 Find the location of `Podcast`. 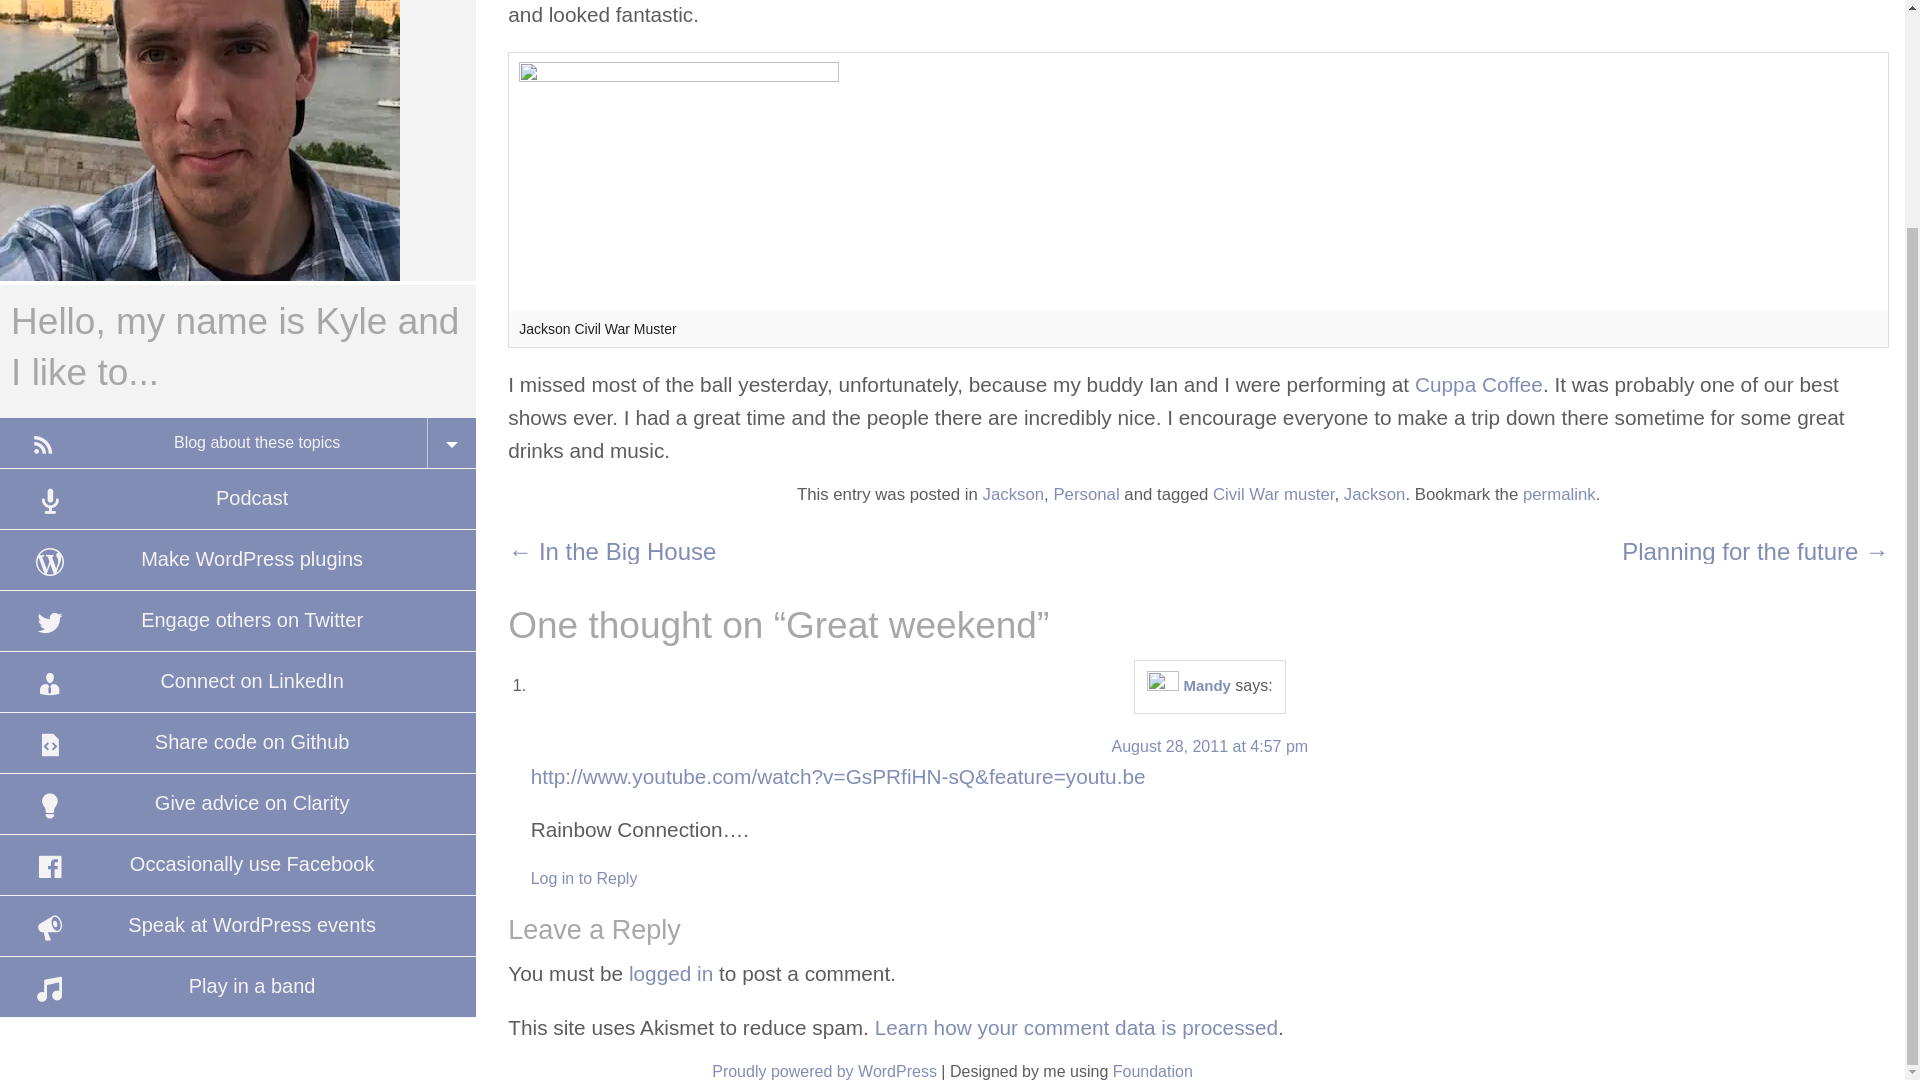

Podcast is located at coordinates (238, 498).